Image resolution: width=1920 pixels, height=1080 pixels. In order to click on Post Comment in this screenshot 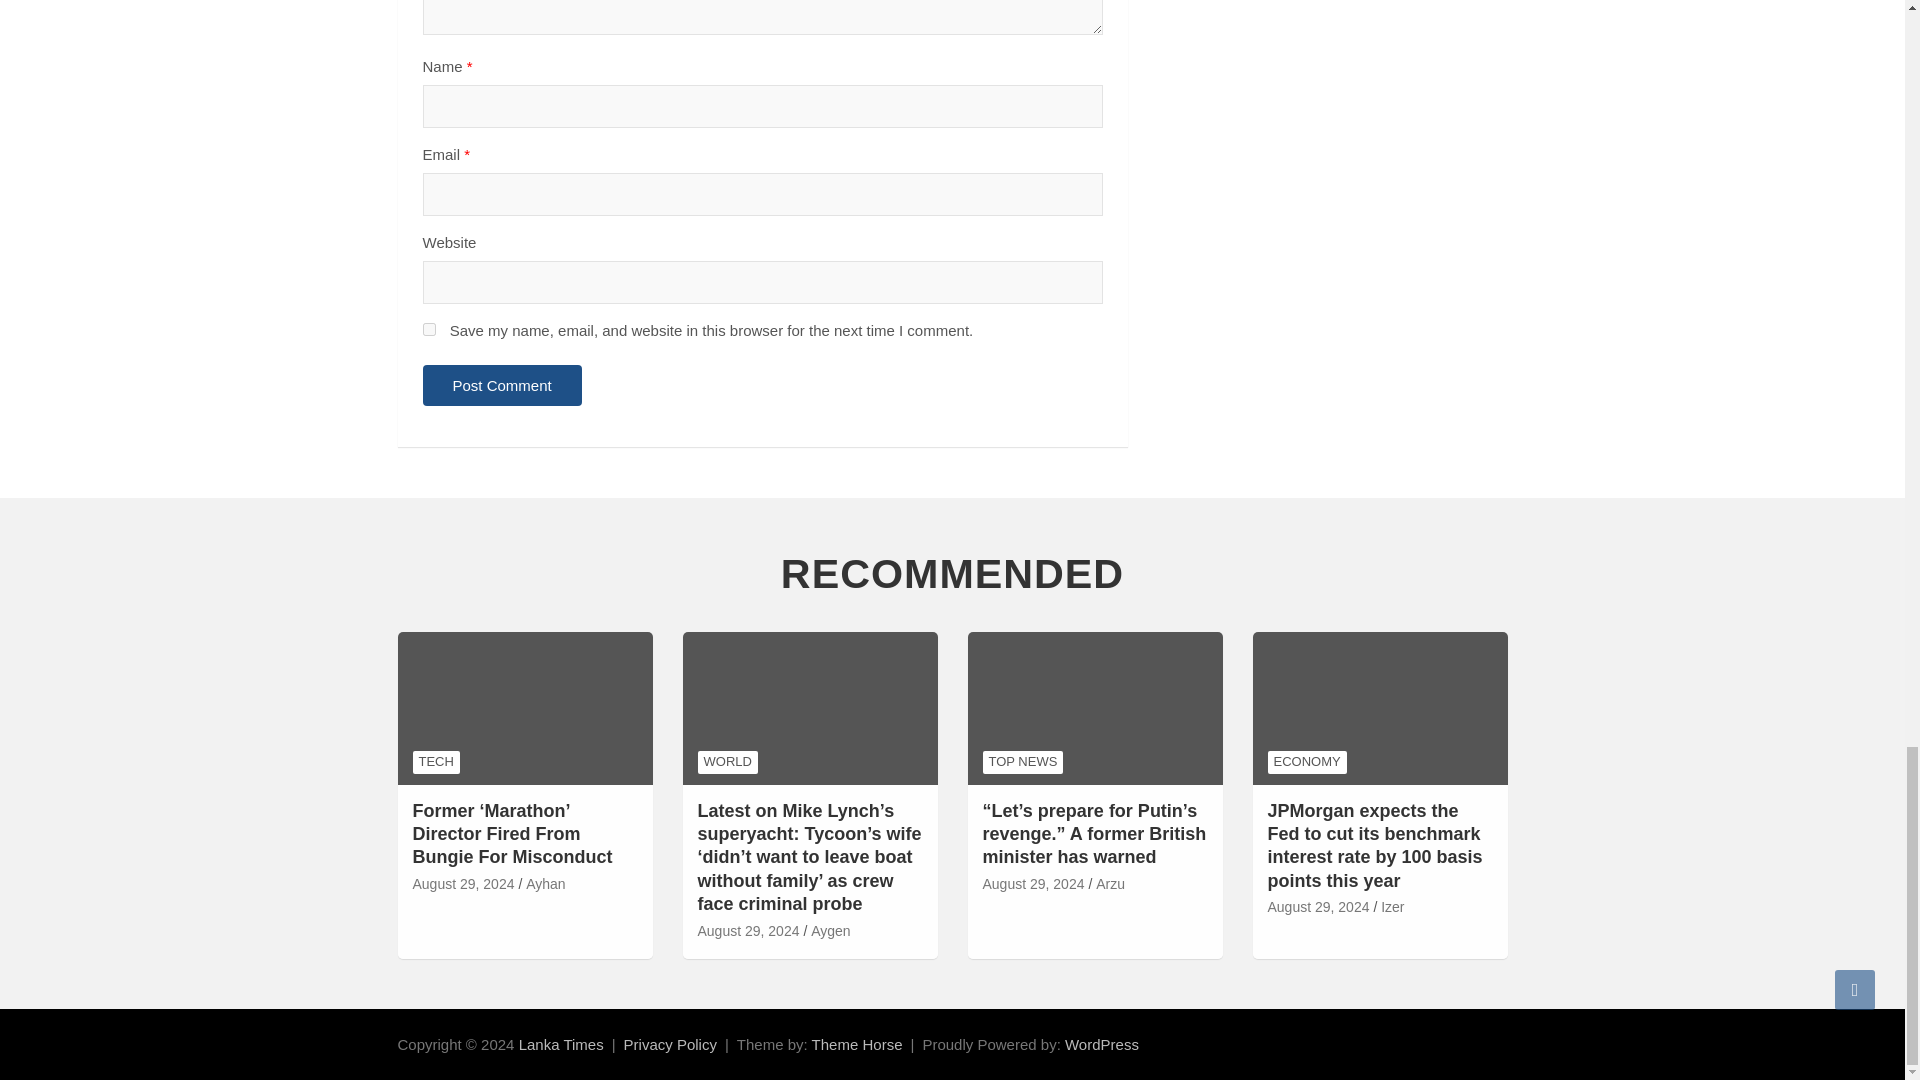, I will do `click(502, 386)`.